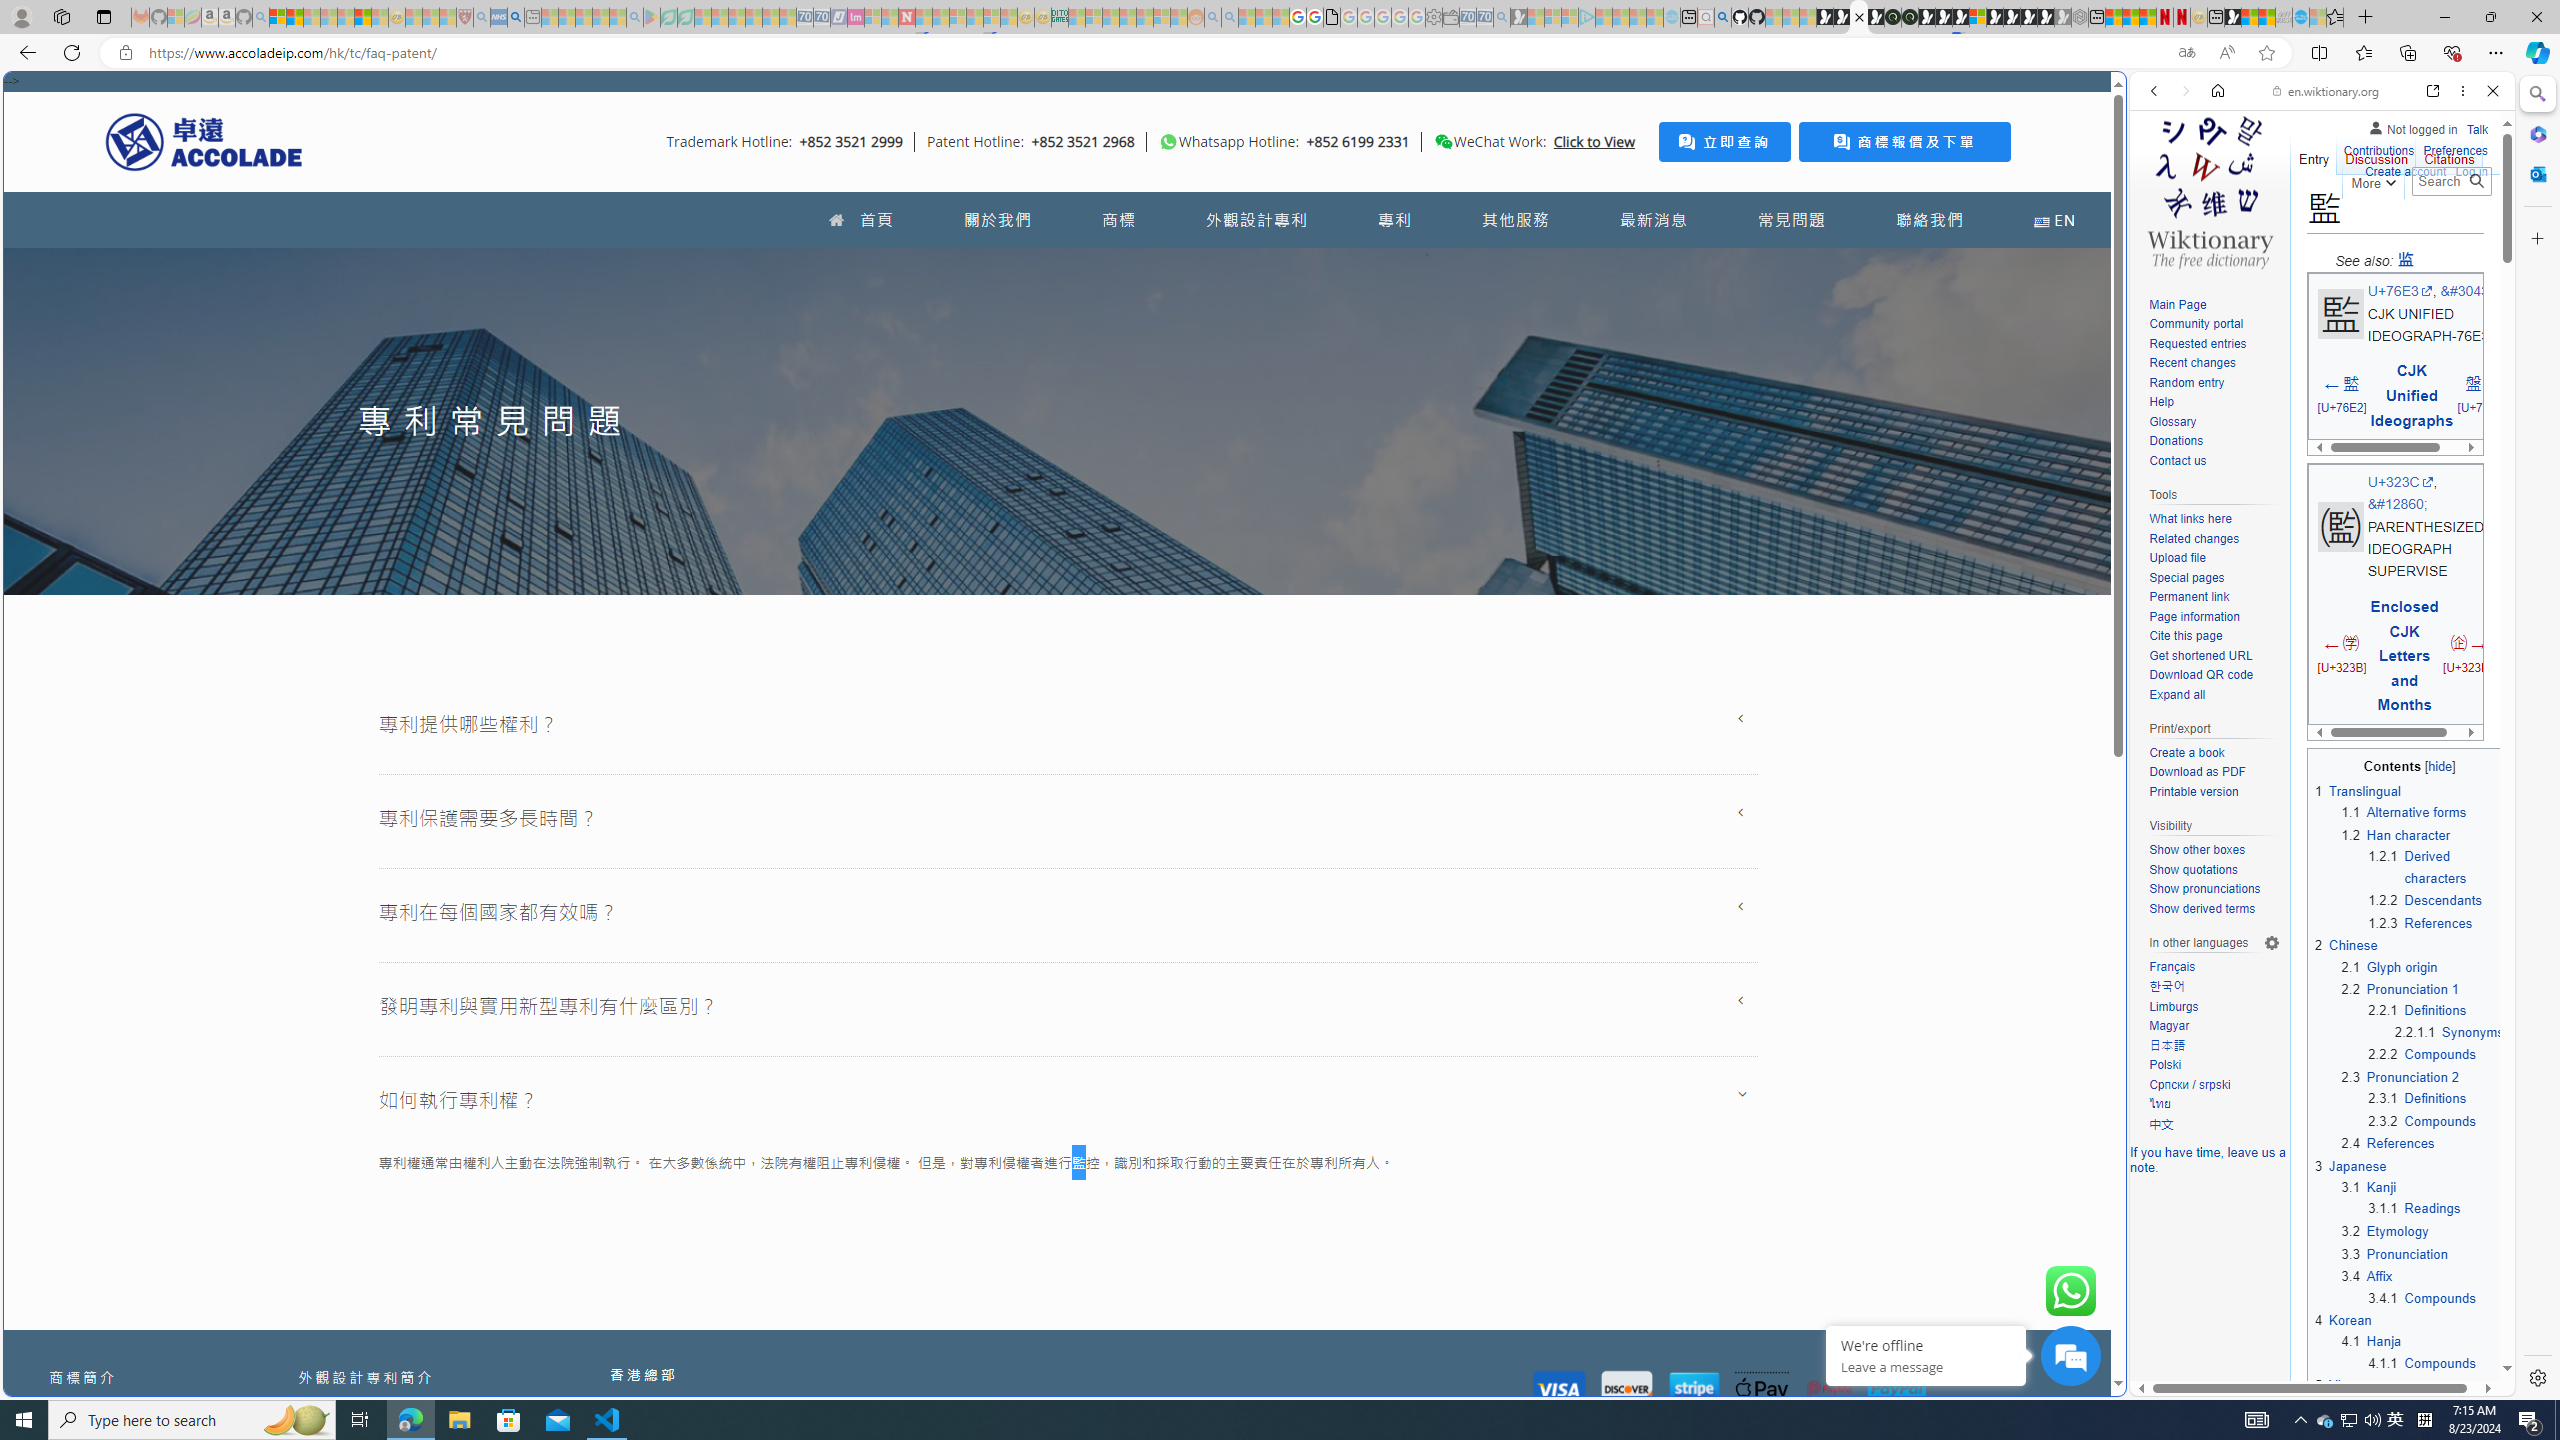 This screenshot has width=2560, height=1440. What do you see at coordinates (2173, 1006) in the screenshot?
I see `Limburgs` at bounding box center [2173, 1006].